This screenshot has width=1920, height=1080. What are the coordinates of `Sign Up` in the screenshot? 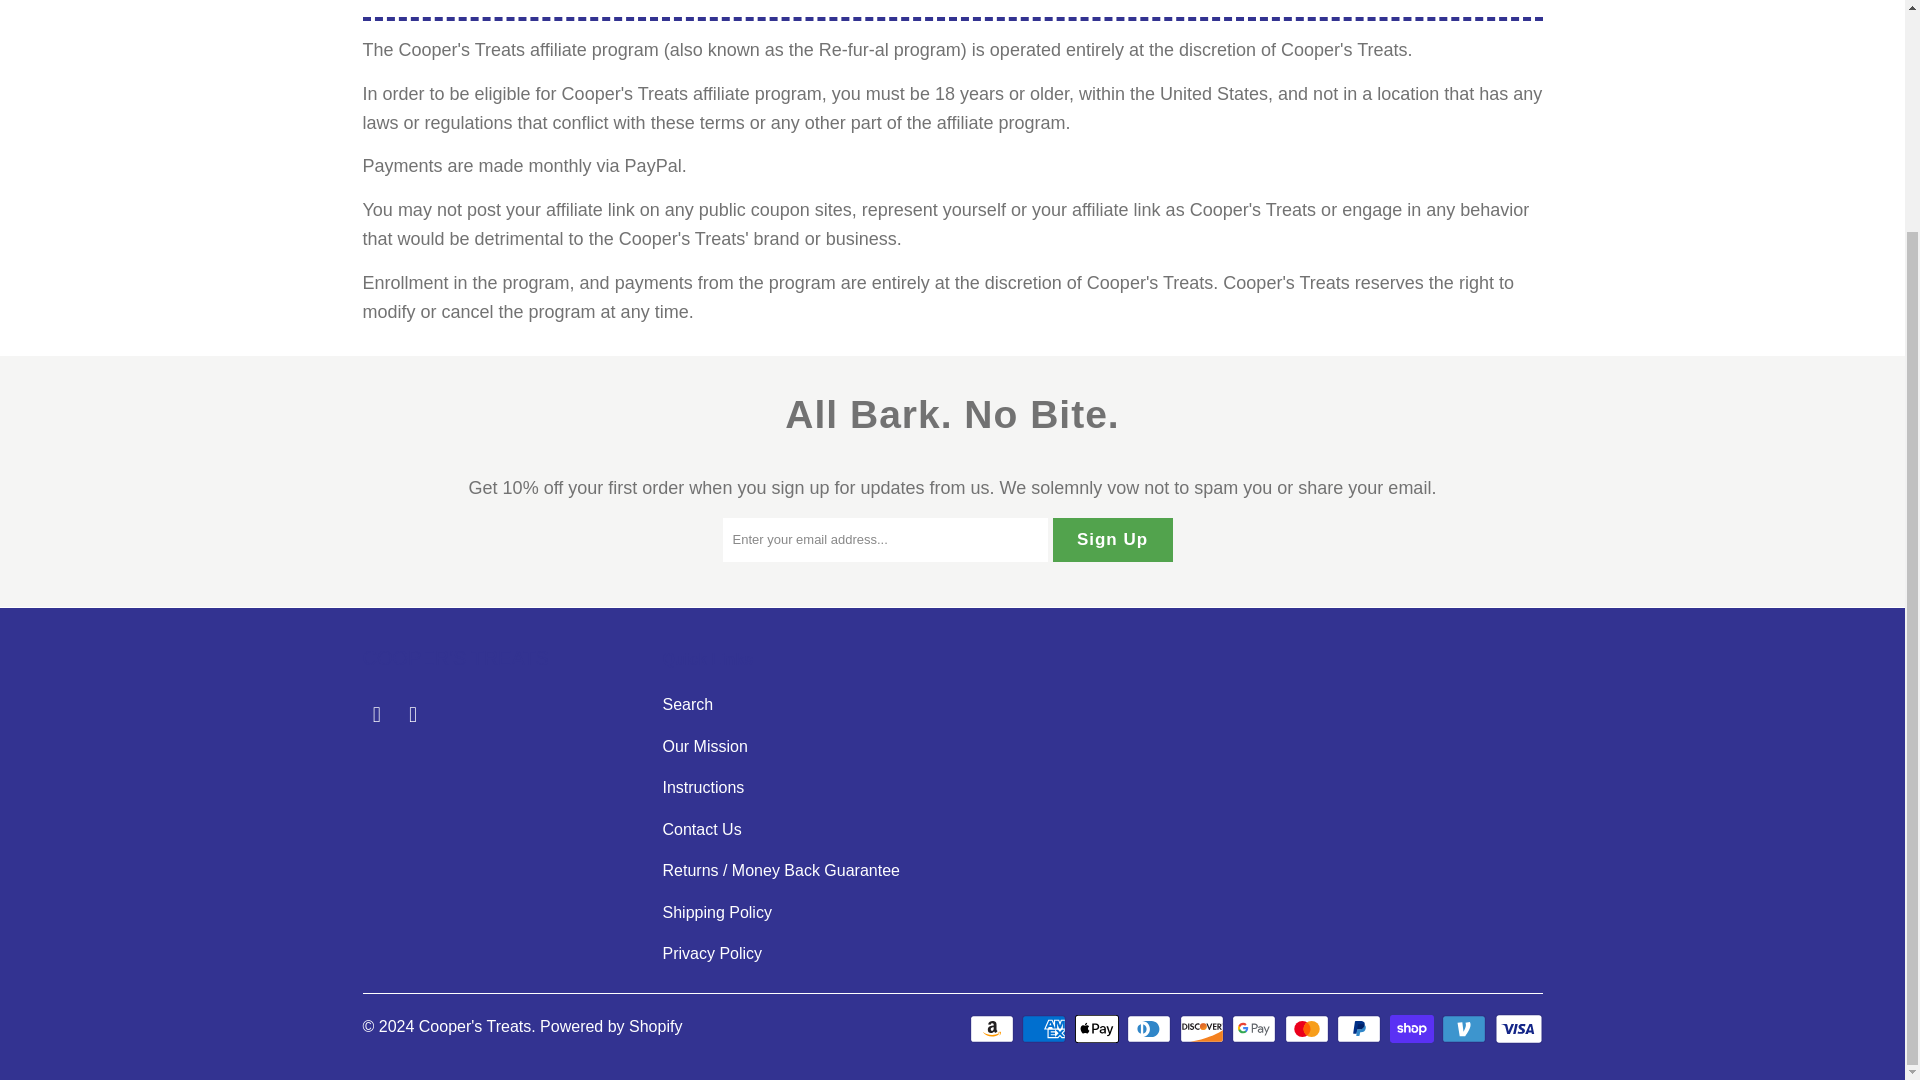 It's located at (1112, 540).